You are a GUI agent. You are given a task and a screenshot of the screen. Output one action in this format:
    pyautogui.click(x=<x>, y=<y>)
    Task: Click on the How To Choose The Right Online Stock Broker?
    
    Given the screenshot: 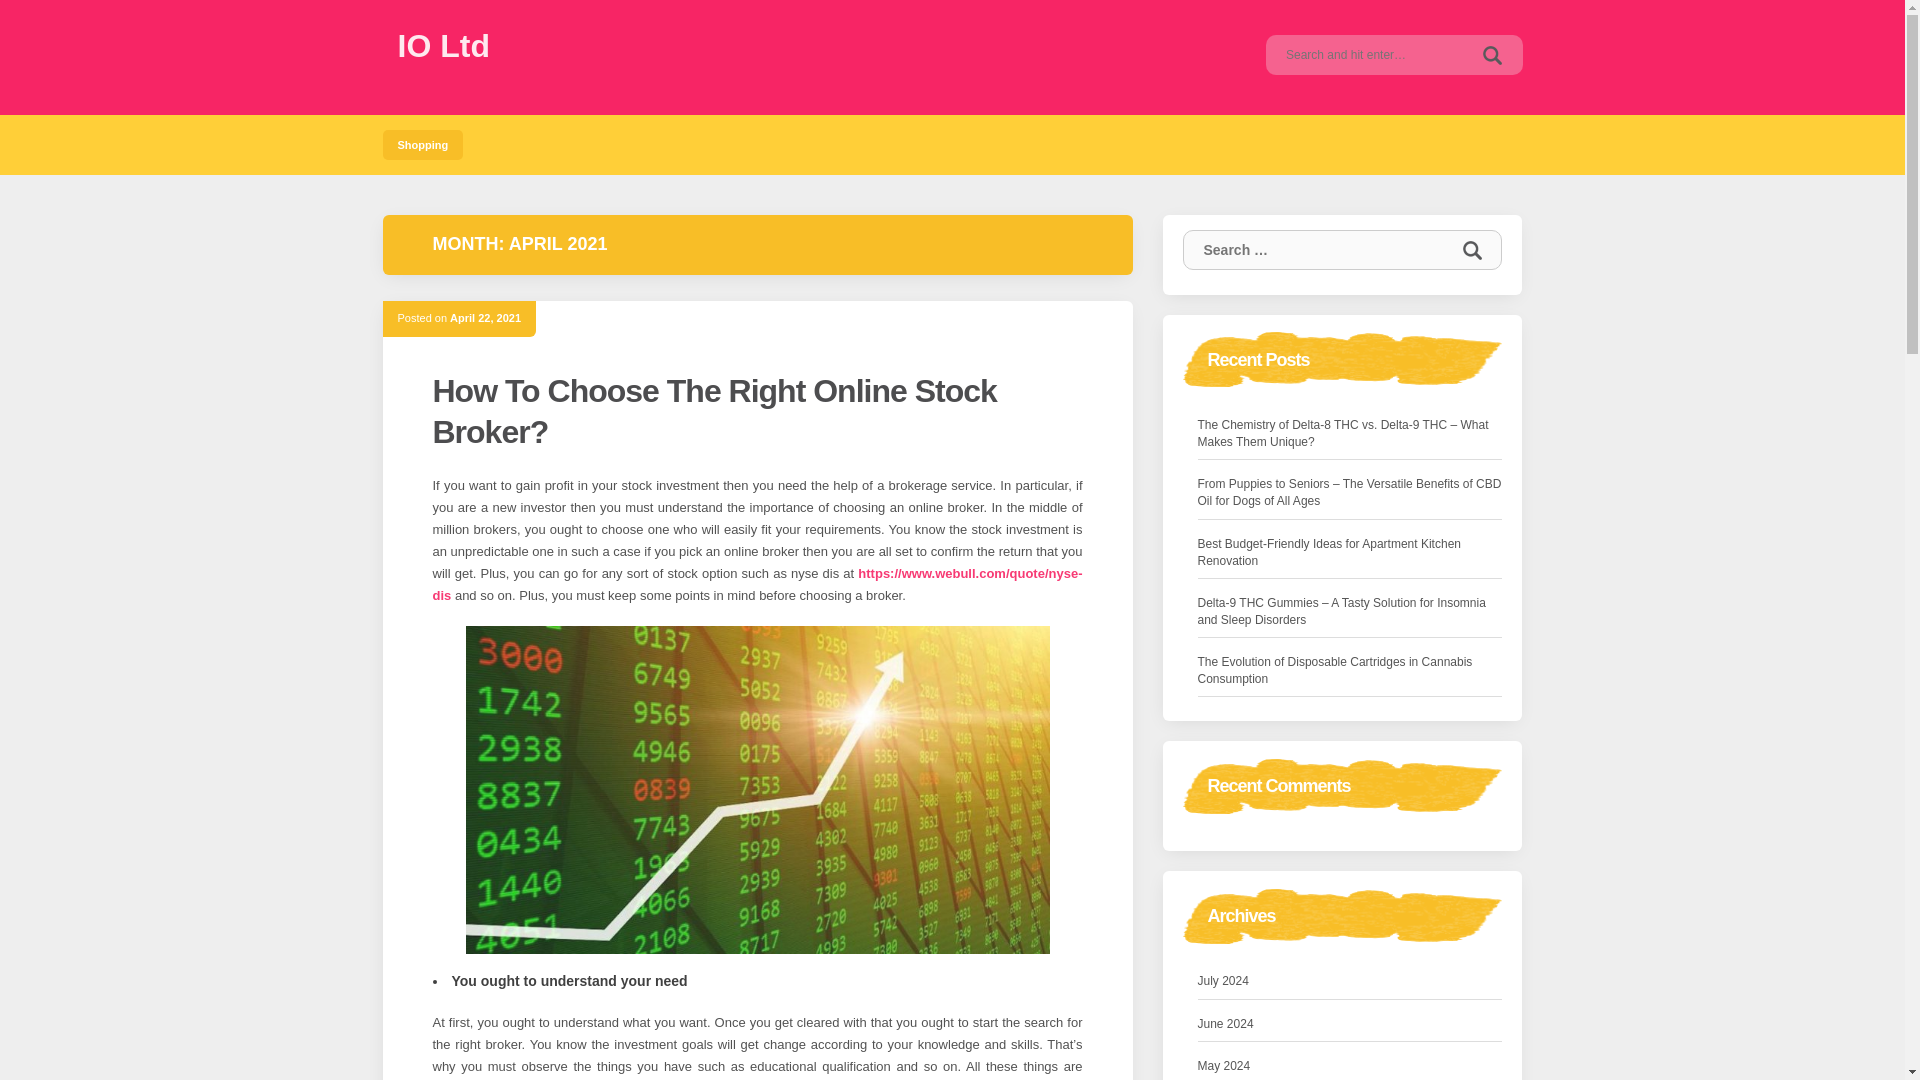 What is the action you would take?
    pyautogui.click(x=714, y=412)
    